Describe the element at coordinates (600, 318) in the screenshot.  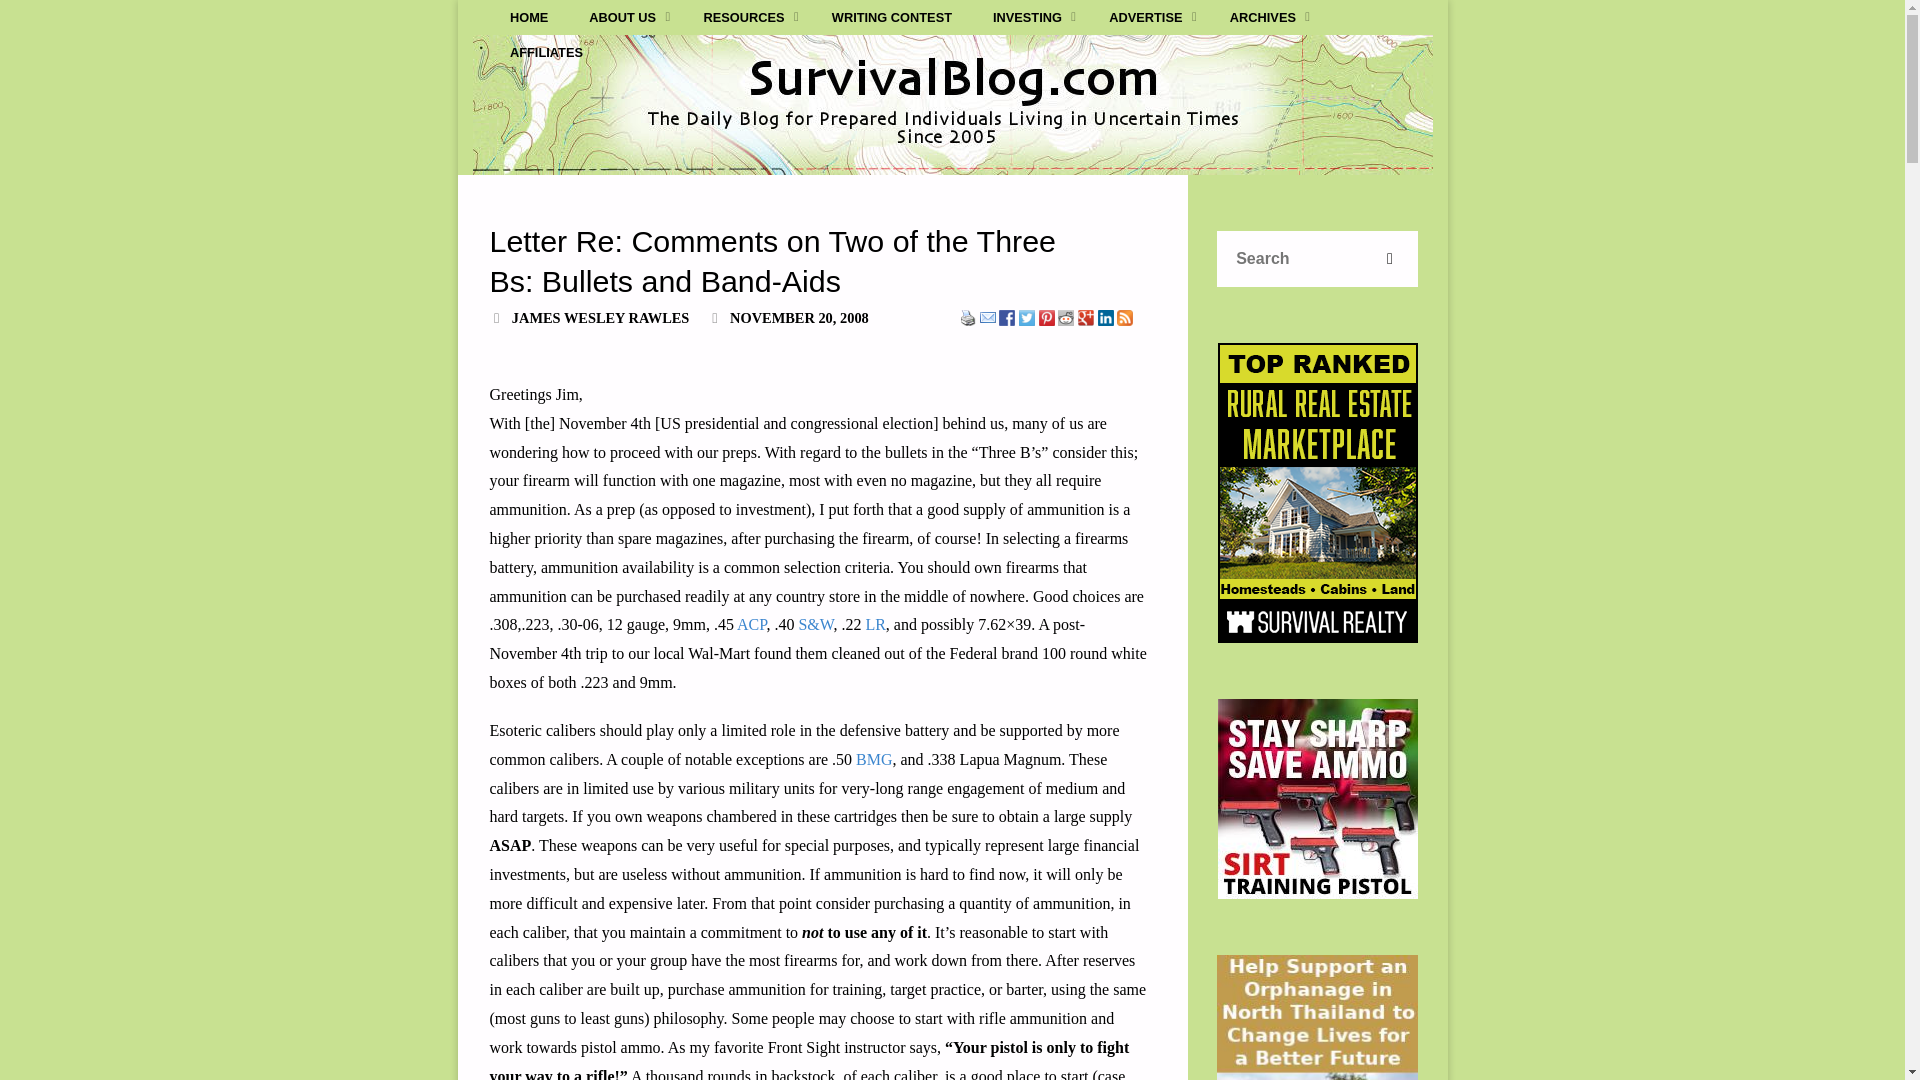
I see `View all posts by James Wesley Rawles` at that location.